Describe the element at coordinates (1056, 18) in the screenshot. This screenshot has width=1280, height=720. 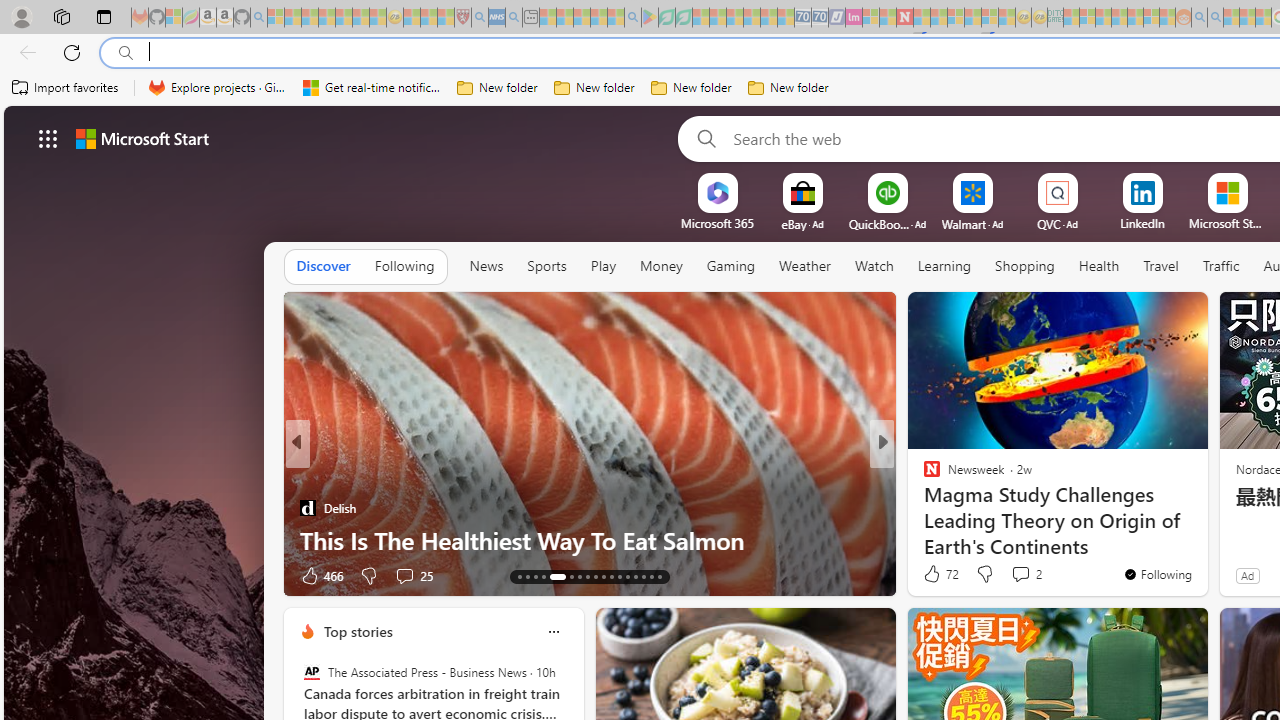
I see `DITOGAMES AG Imprint - Sleeping` at that location.